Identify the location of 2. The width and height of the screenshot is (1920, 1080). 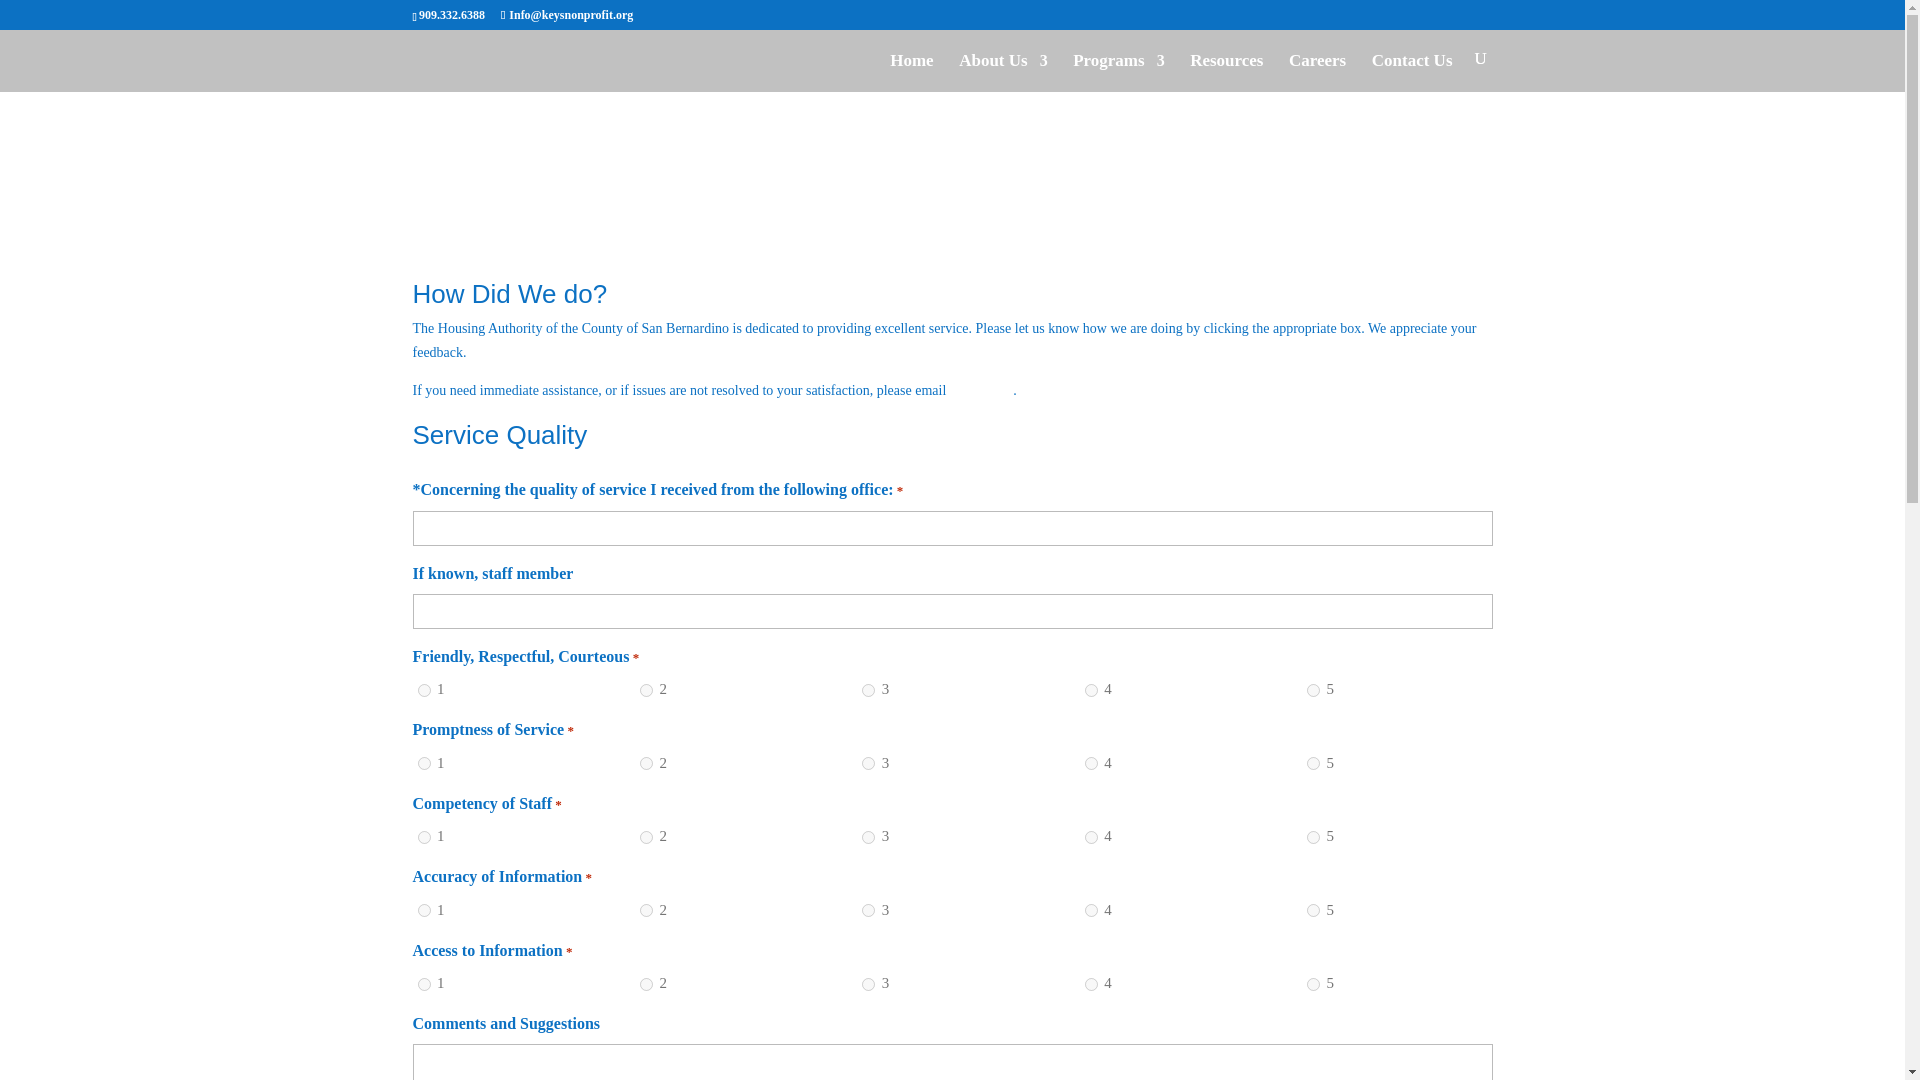
(646, 690).